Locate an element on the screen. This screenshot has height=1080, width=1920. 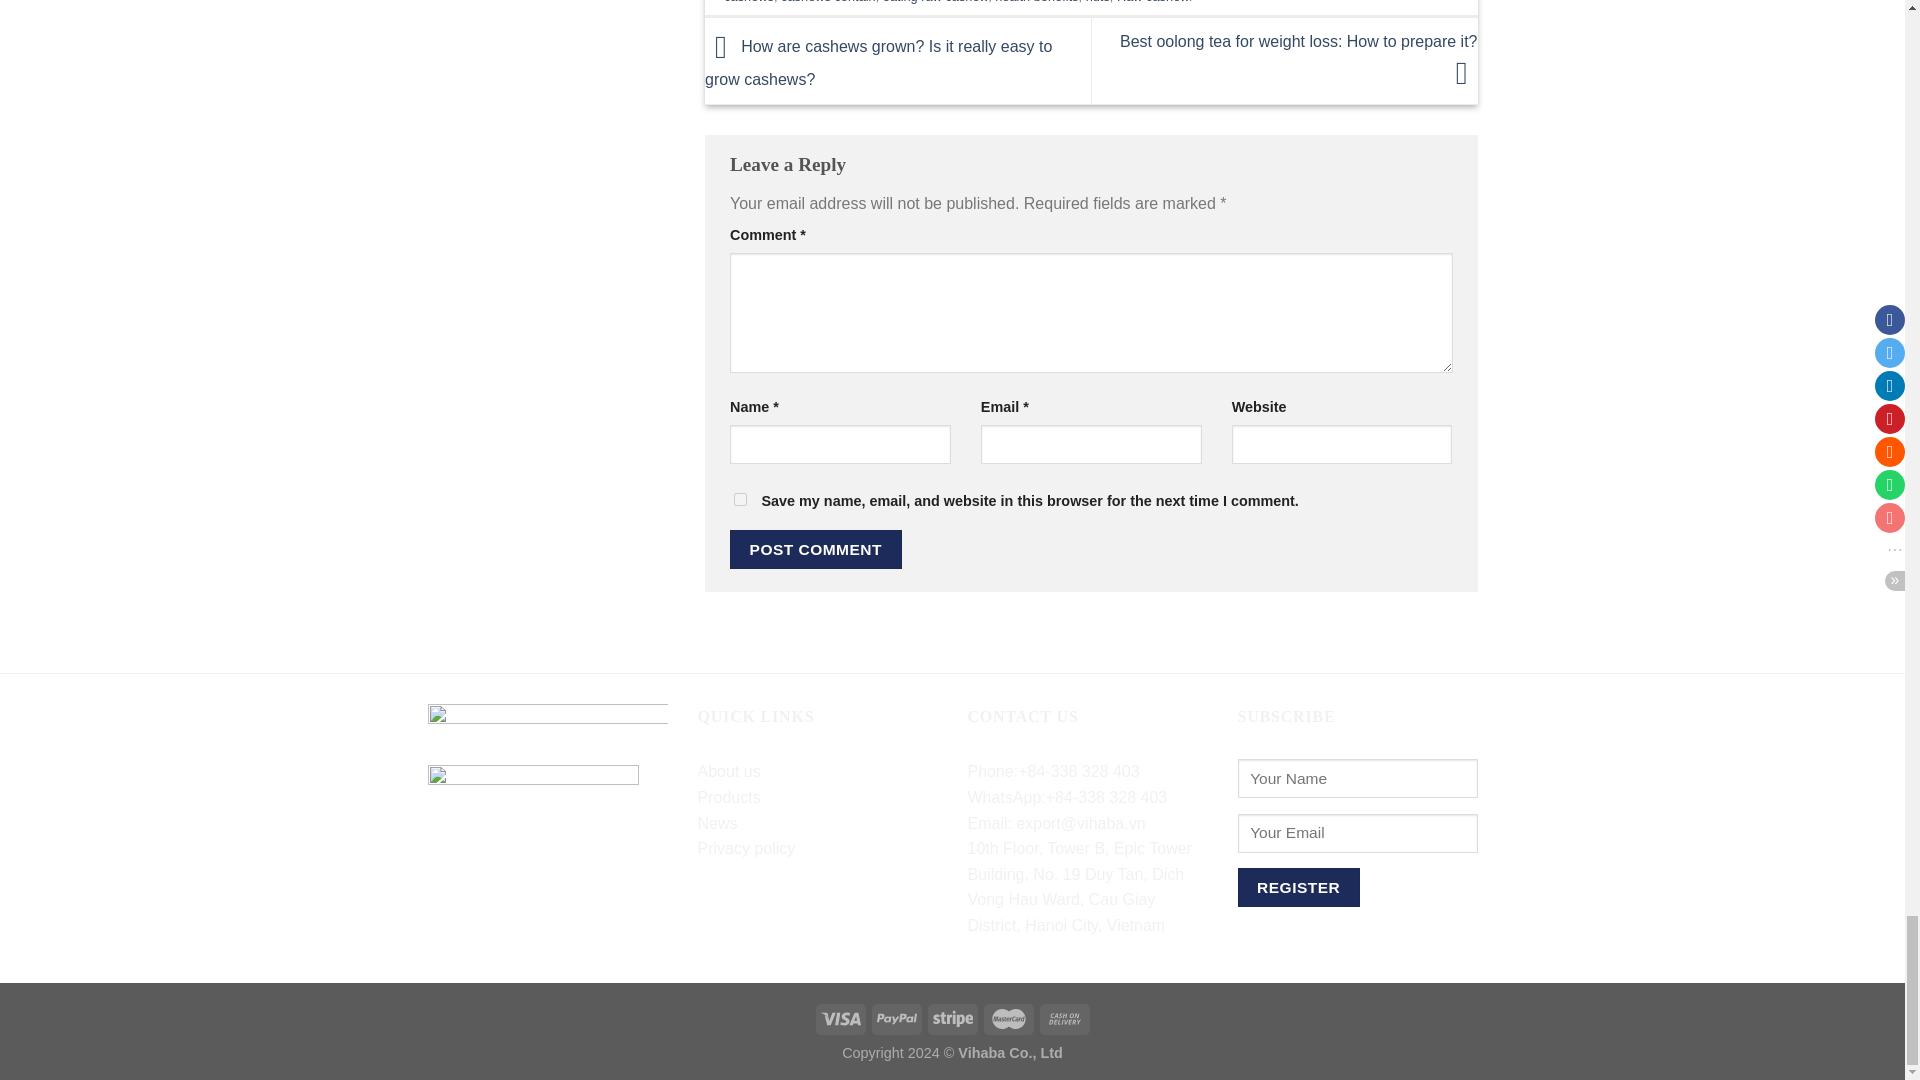
REGISTER is located at coordinates (1298, 888).